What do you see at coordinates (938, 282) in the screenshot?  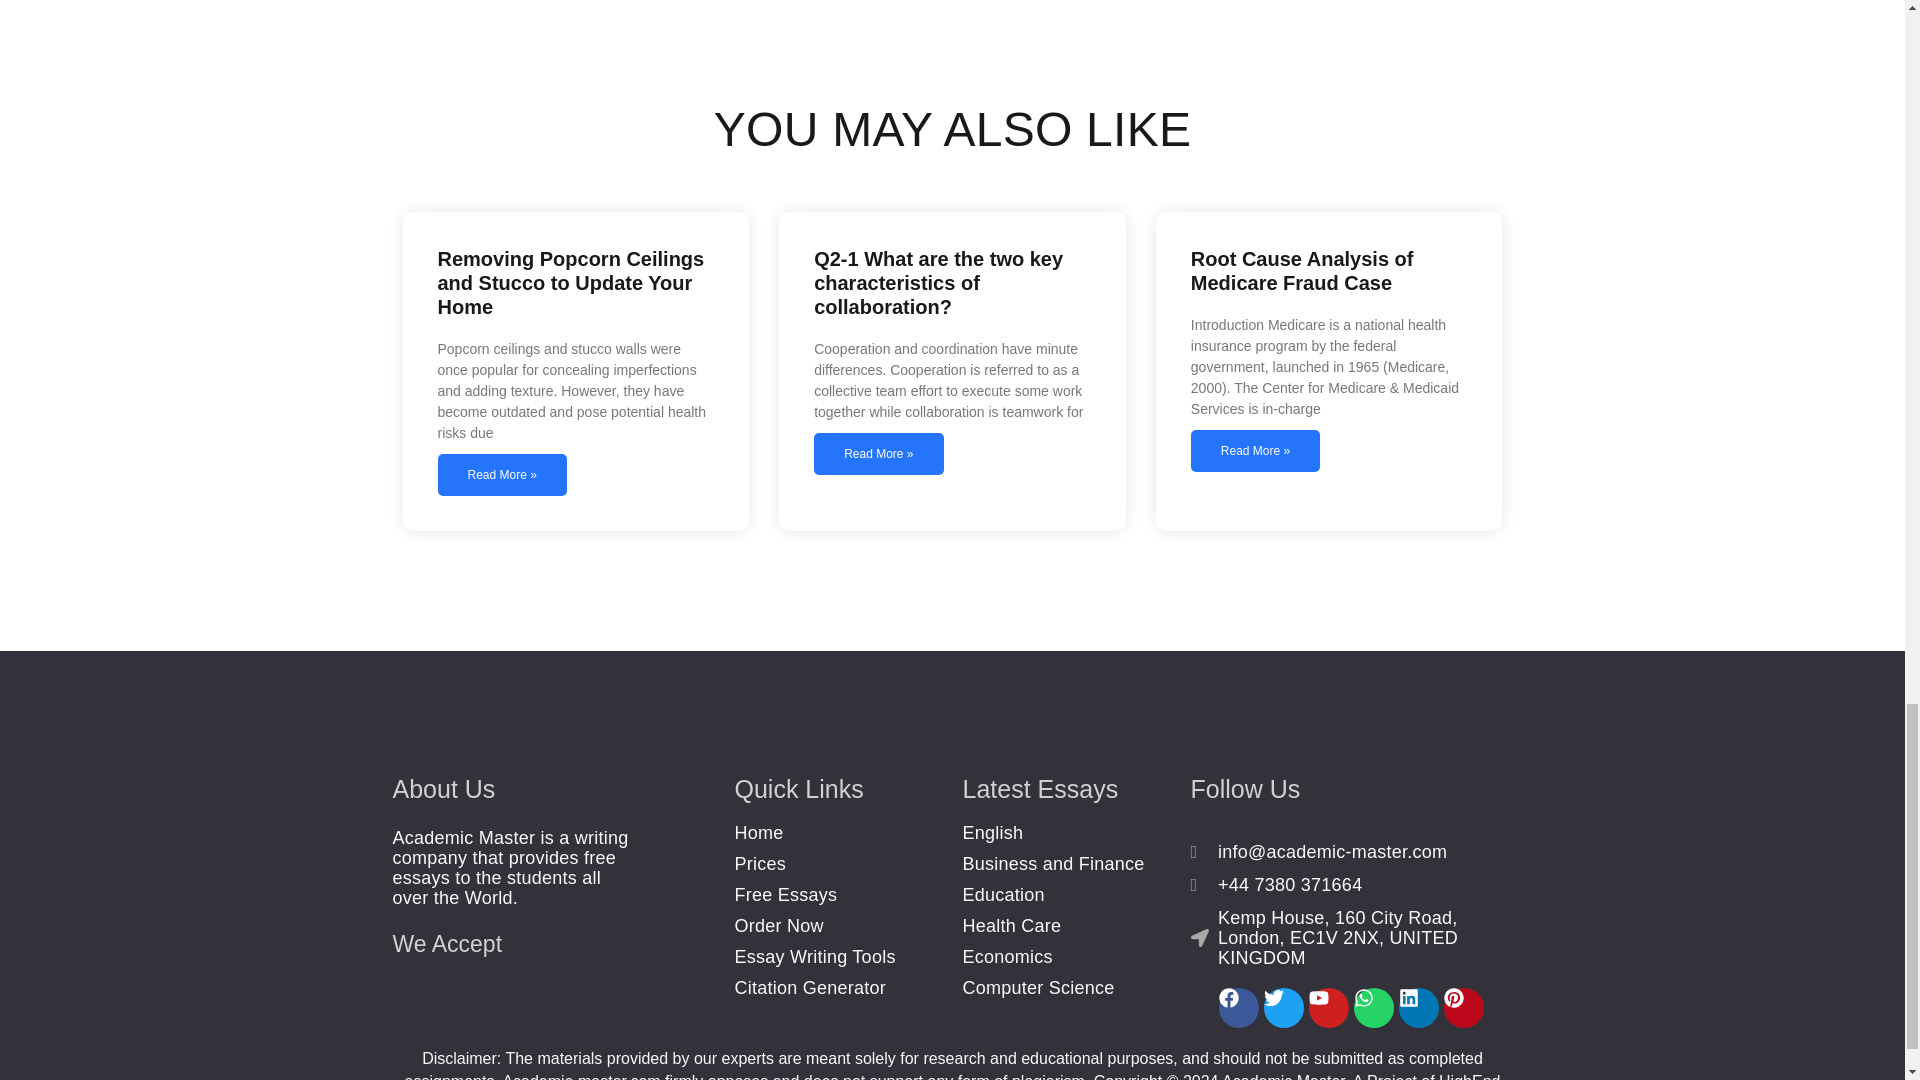 I see `Q2-1 What are the two key characteristics of collaboration?` at bounding box center [938, 282].